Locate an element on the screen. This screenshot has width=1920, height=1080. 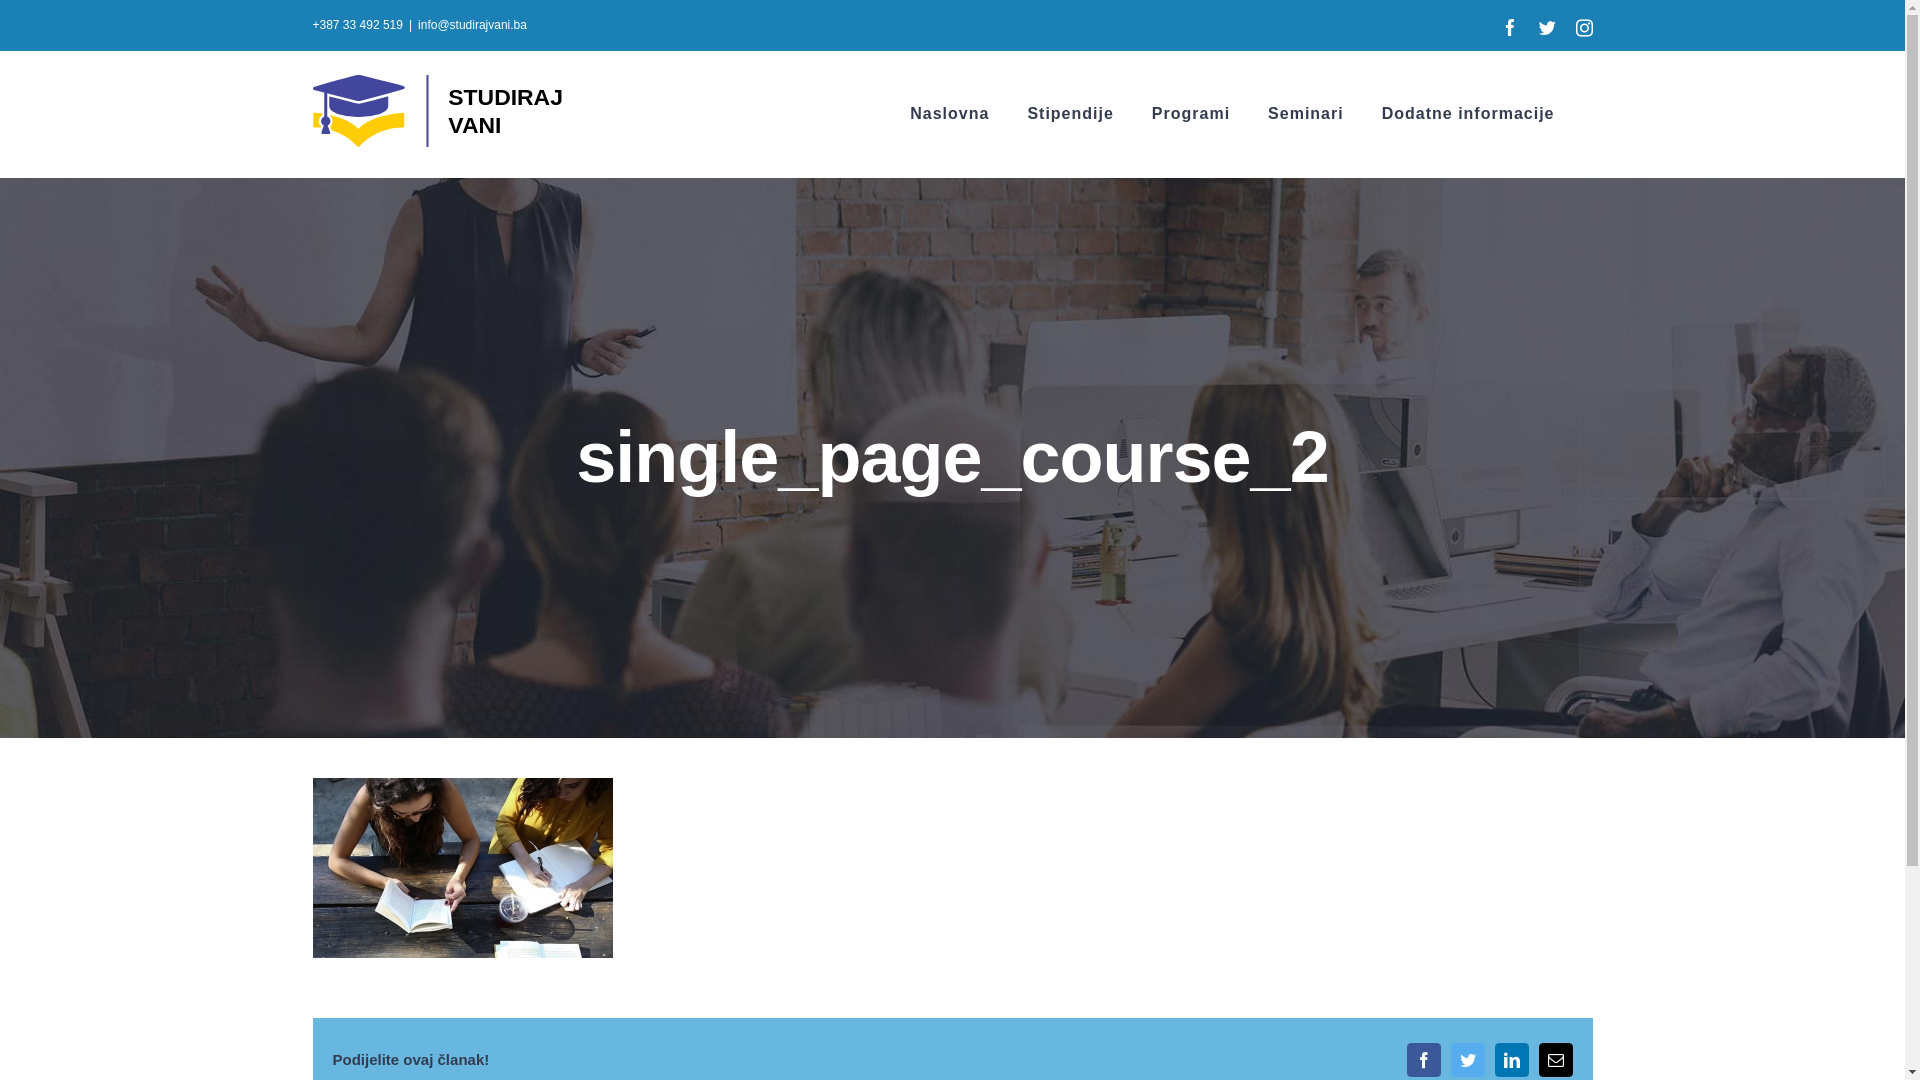
Instagram is located at coordinates (1584, 28).